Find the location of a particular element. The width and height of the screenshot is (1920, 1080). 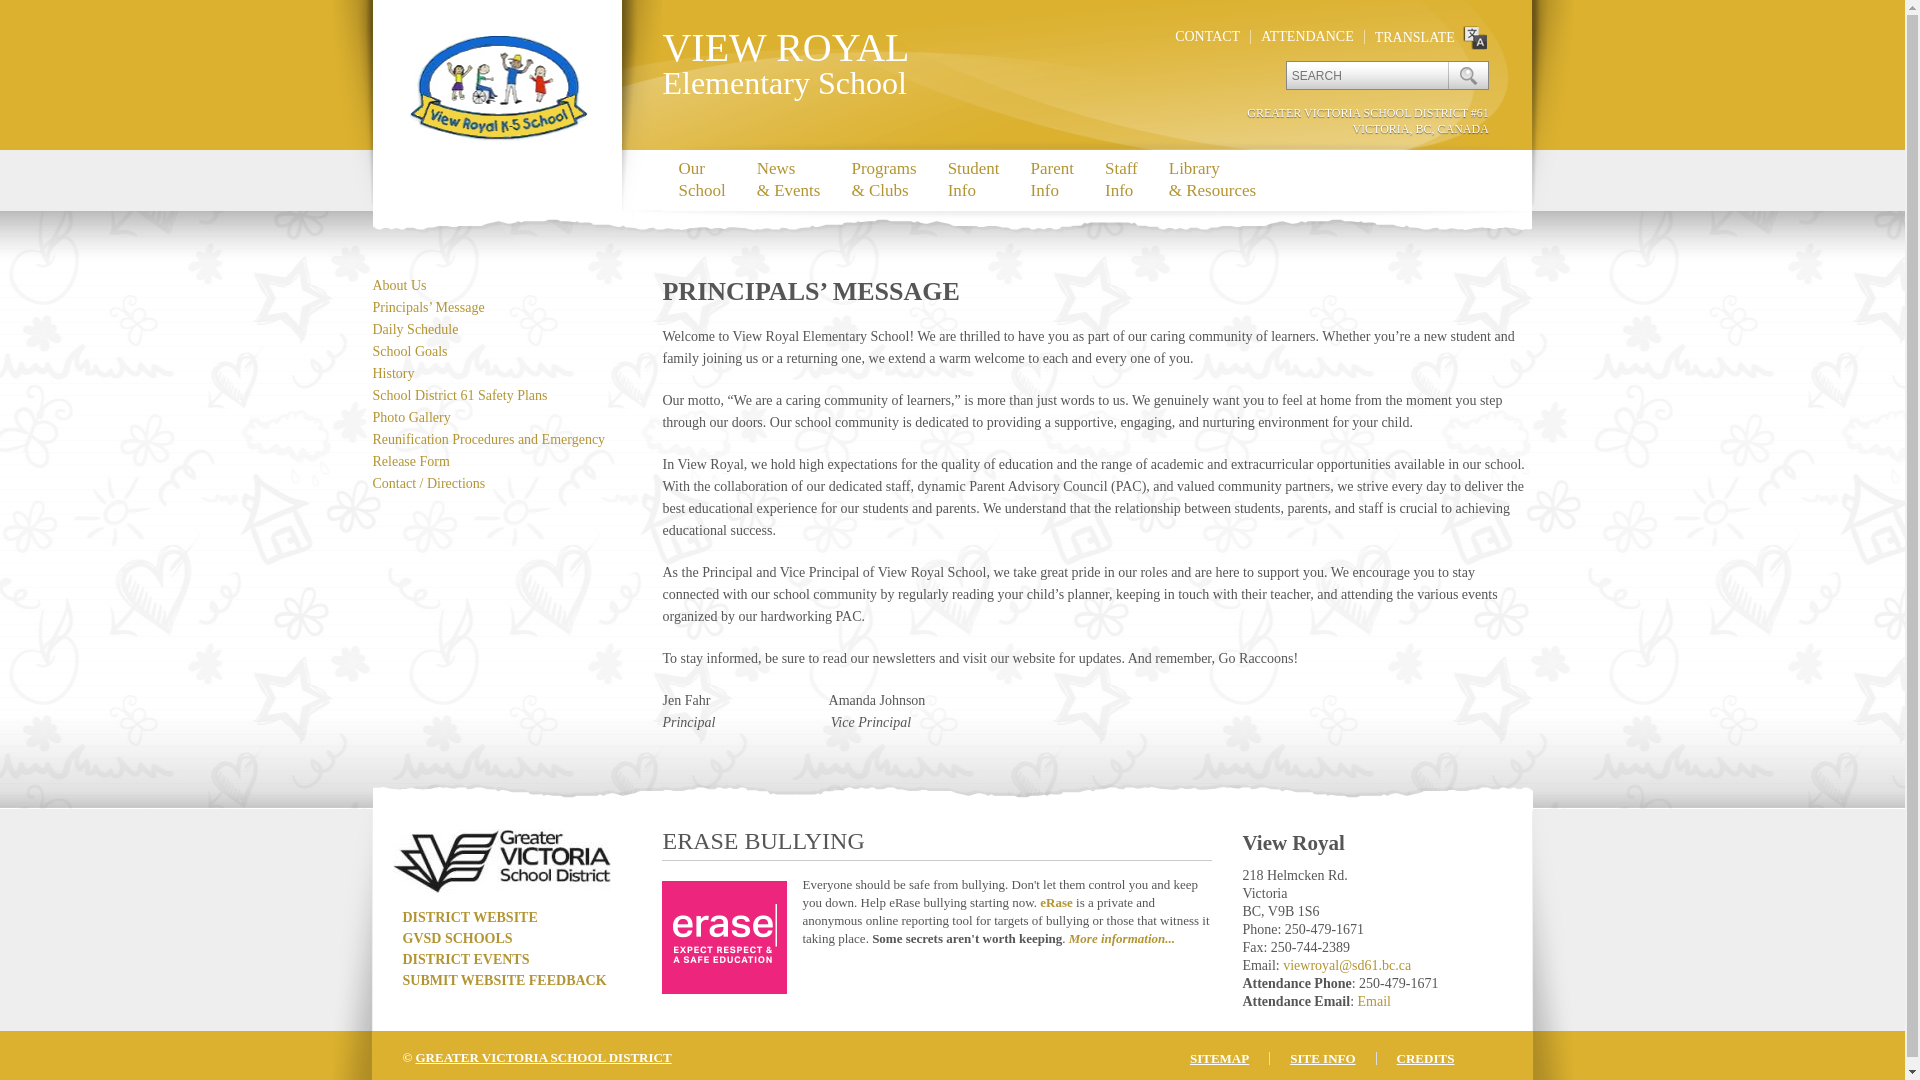

SITEMAP is located at coordinates (1220, 1058).